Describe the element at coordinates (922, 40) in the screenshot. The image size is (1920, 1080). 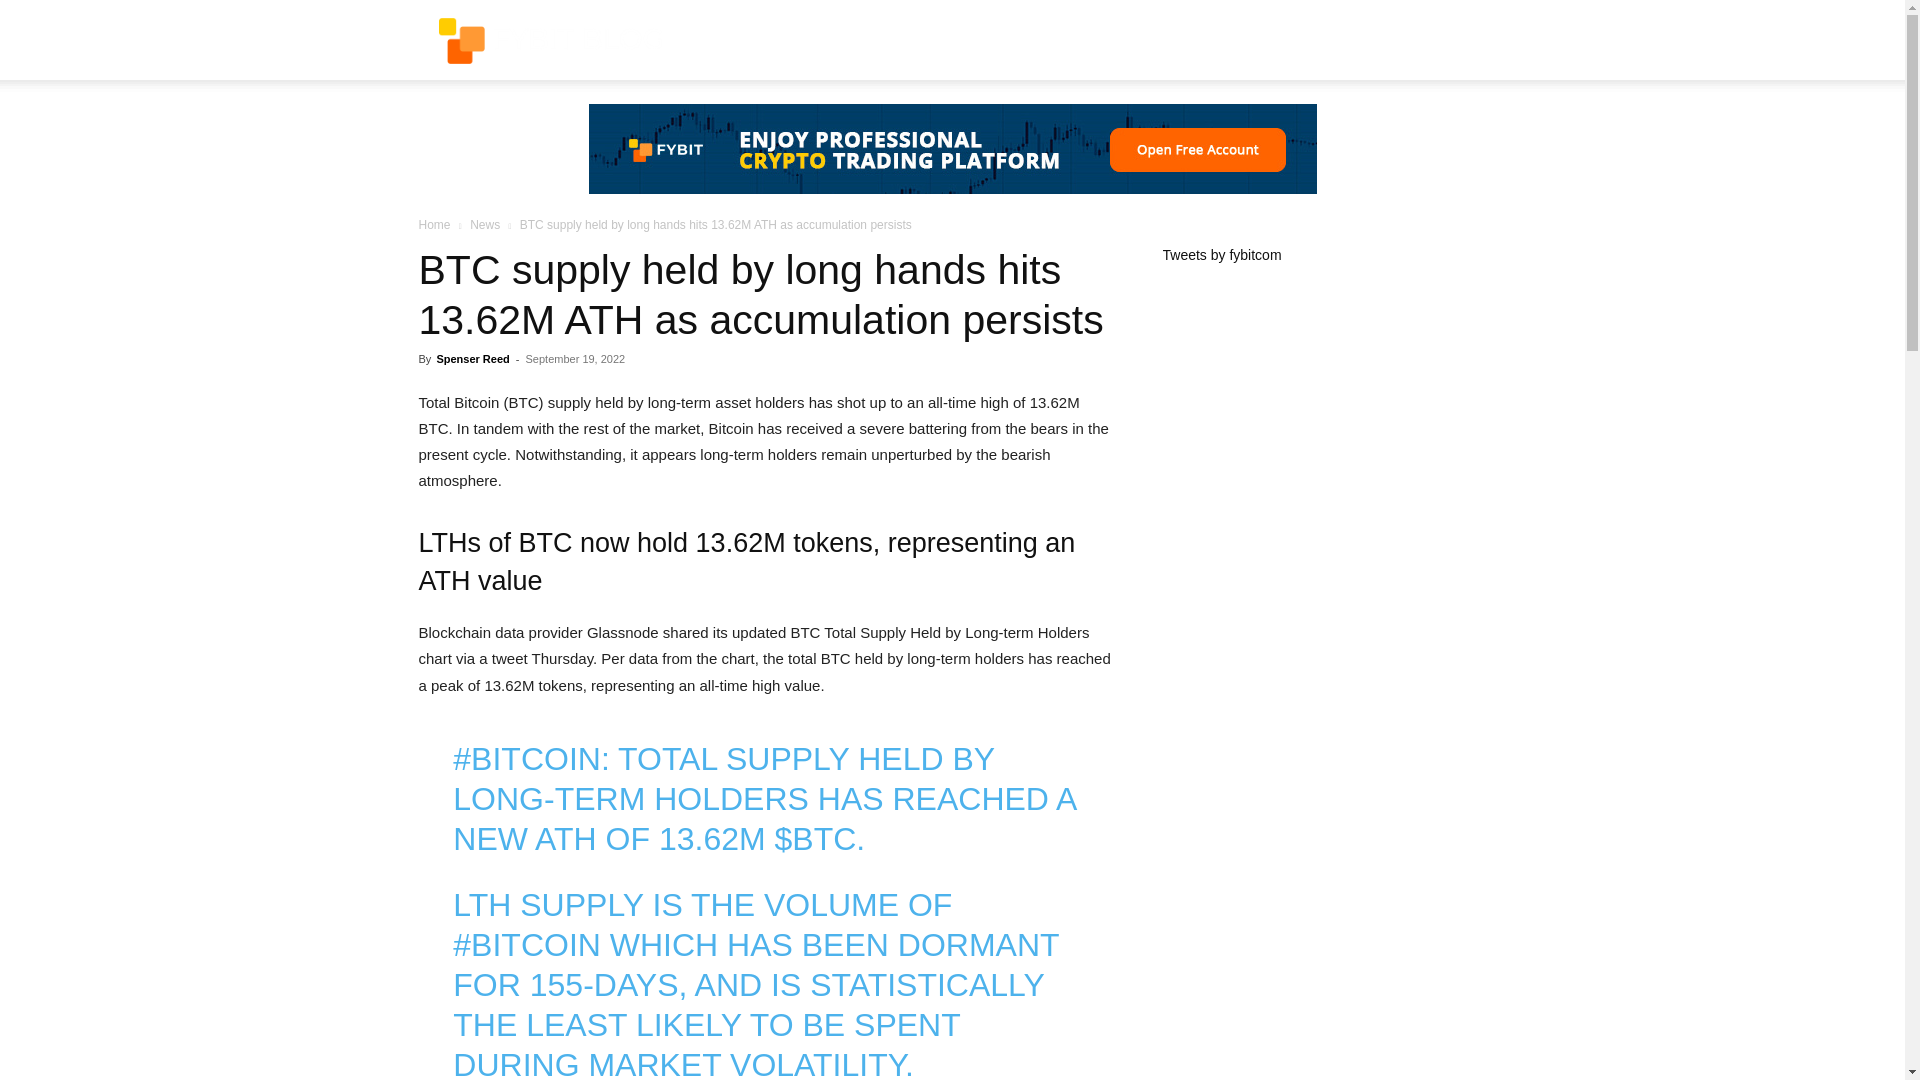
I see `EDUCATION` at that location.